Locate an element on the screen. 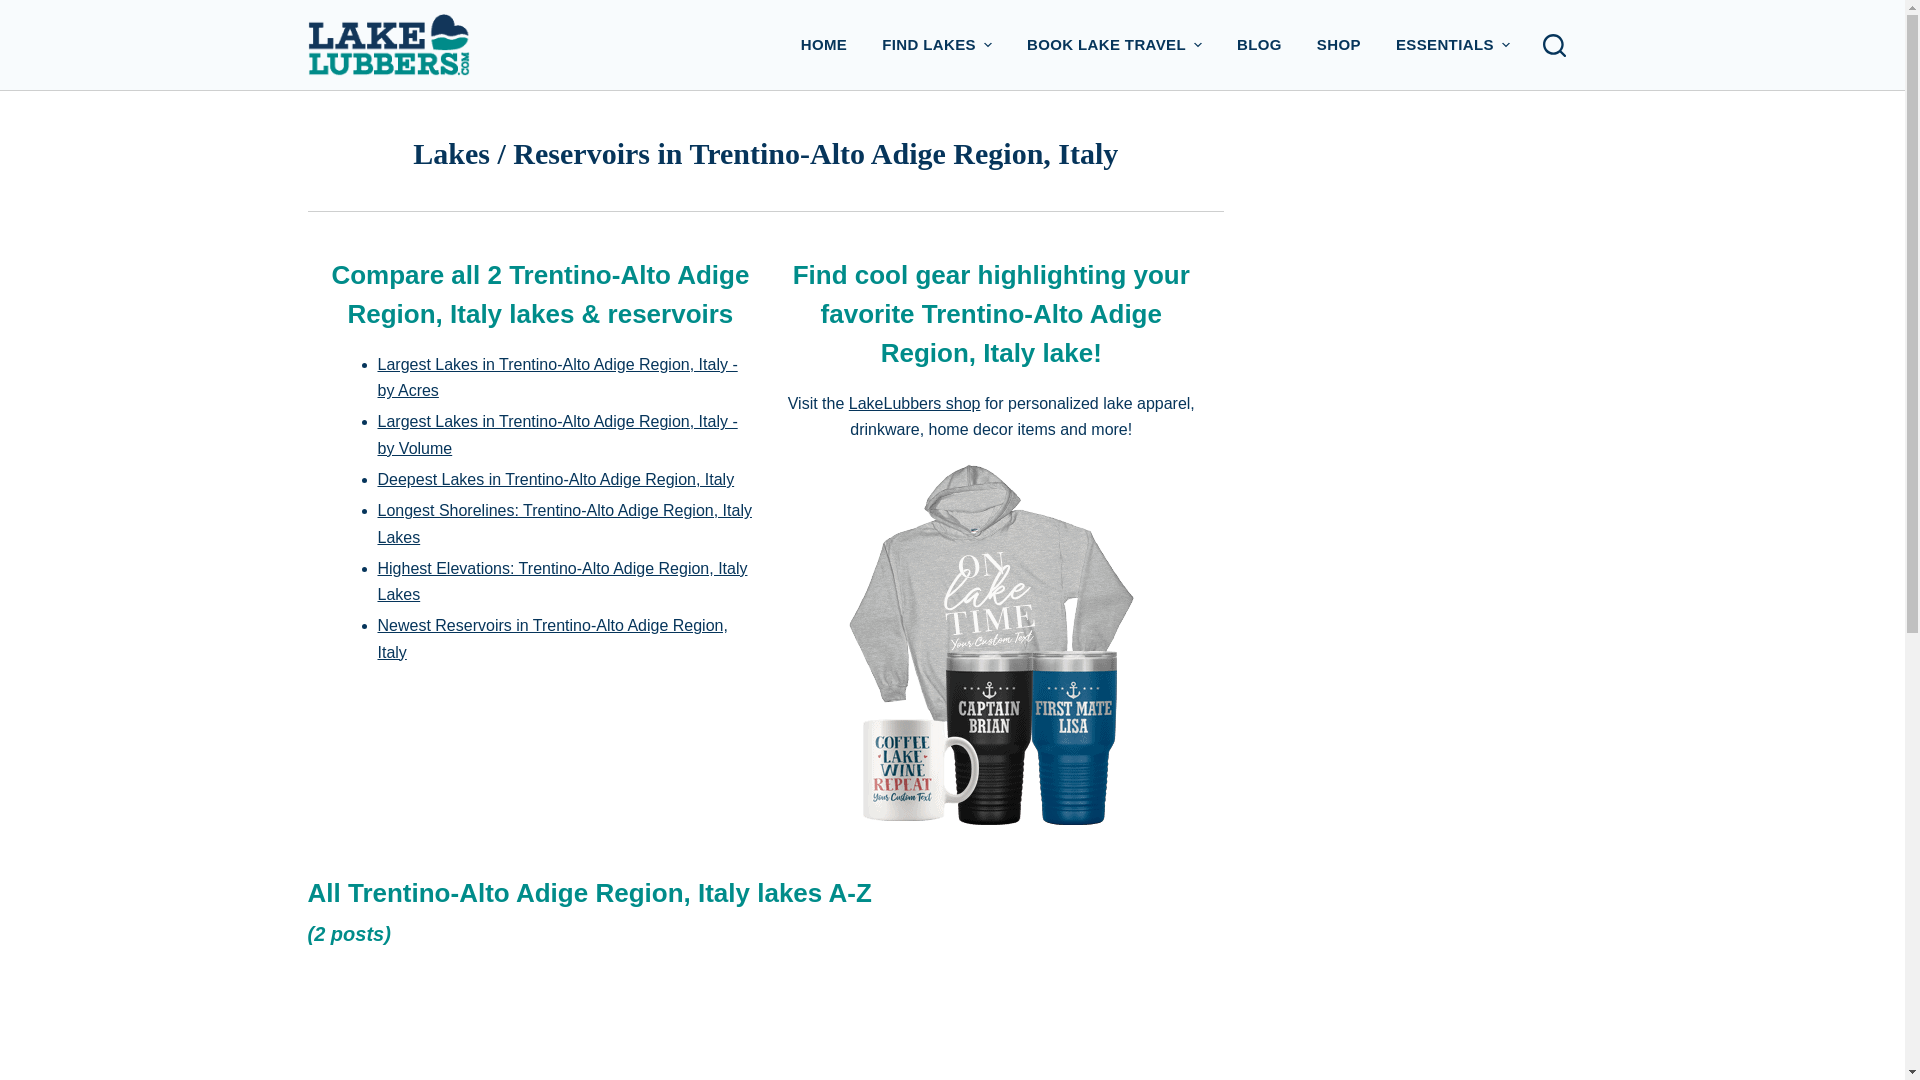 The height and width of the screenshot is (1080, 1920). BOOK LAKE TRAVEL is located at coordinates (1114, 44).